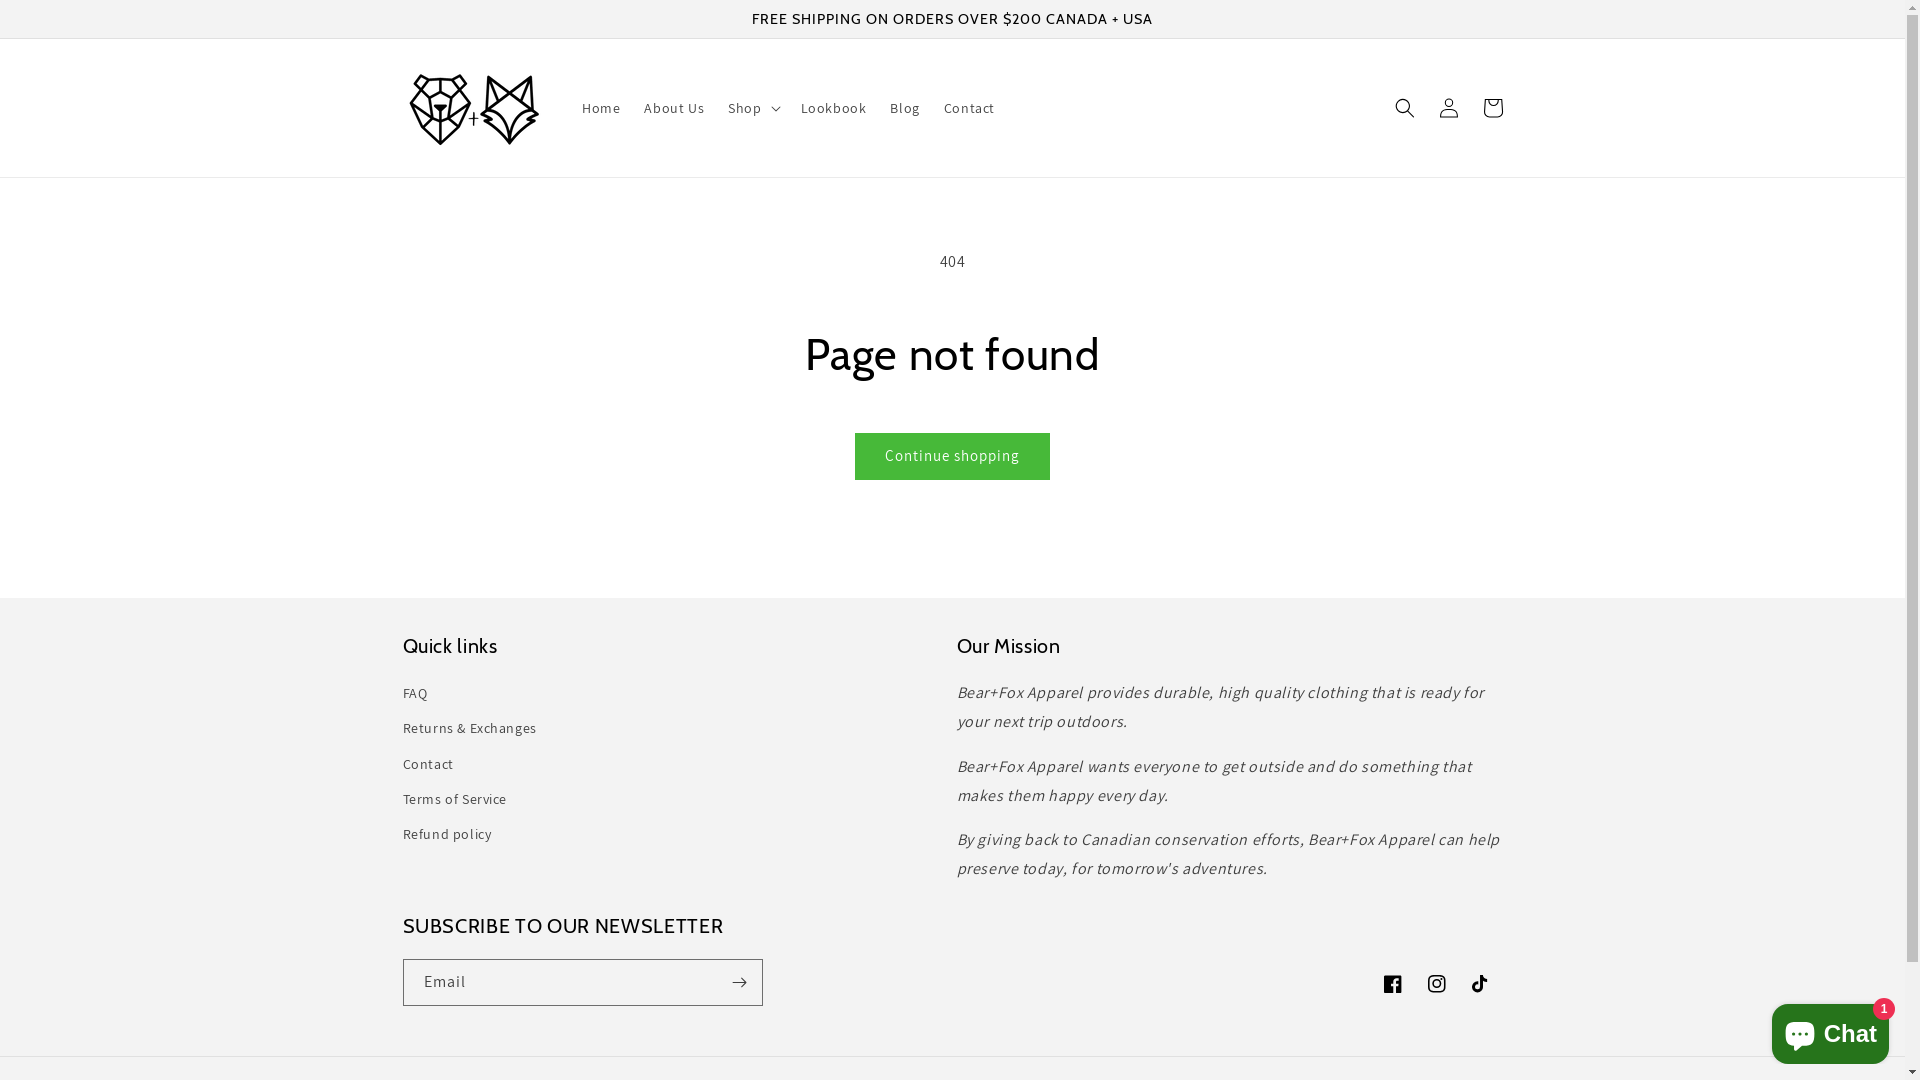  I want to click on Contact, so click(970, 108).